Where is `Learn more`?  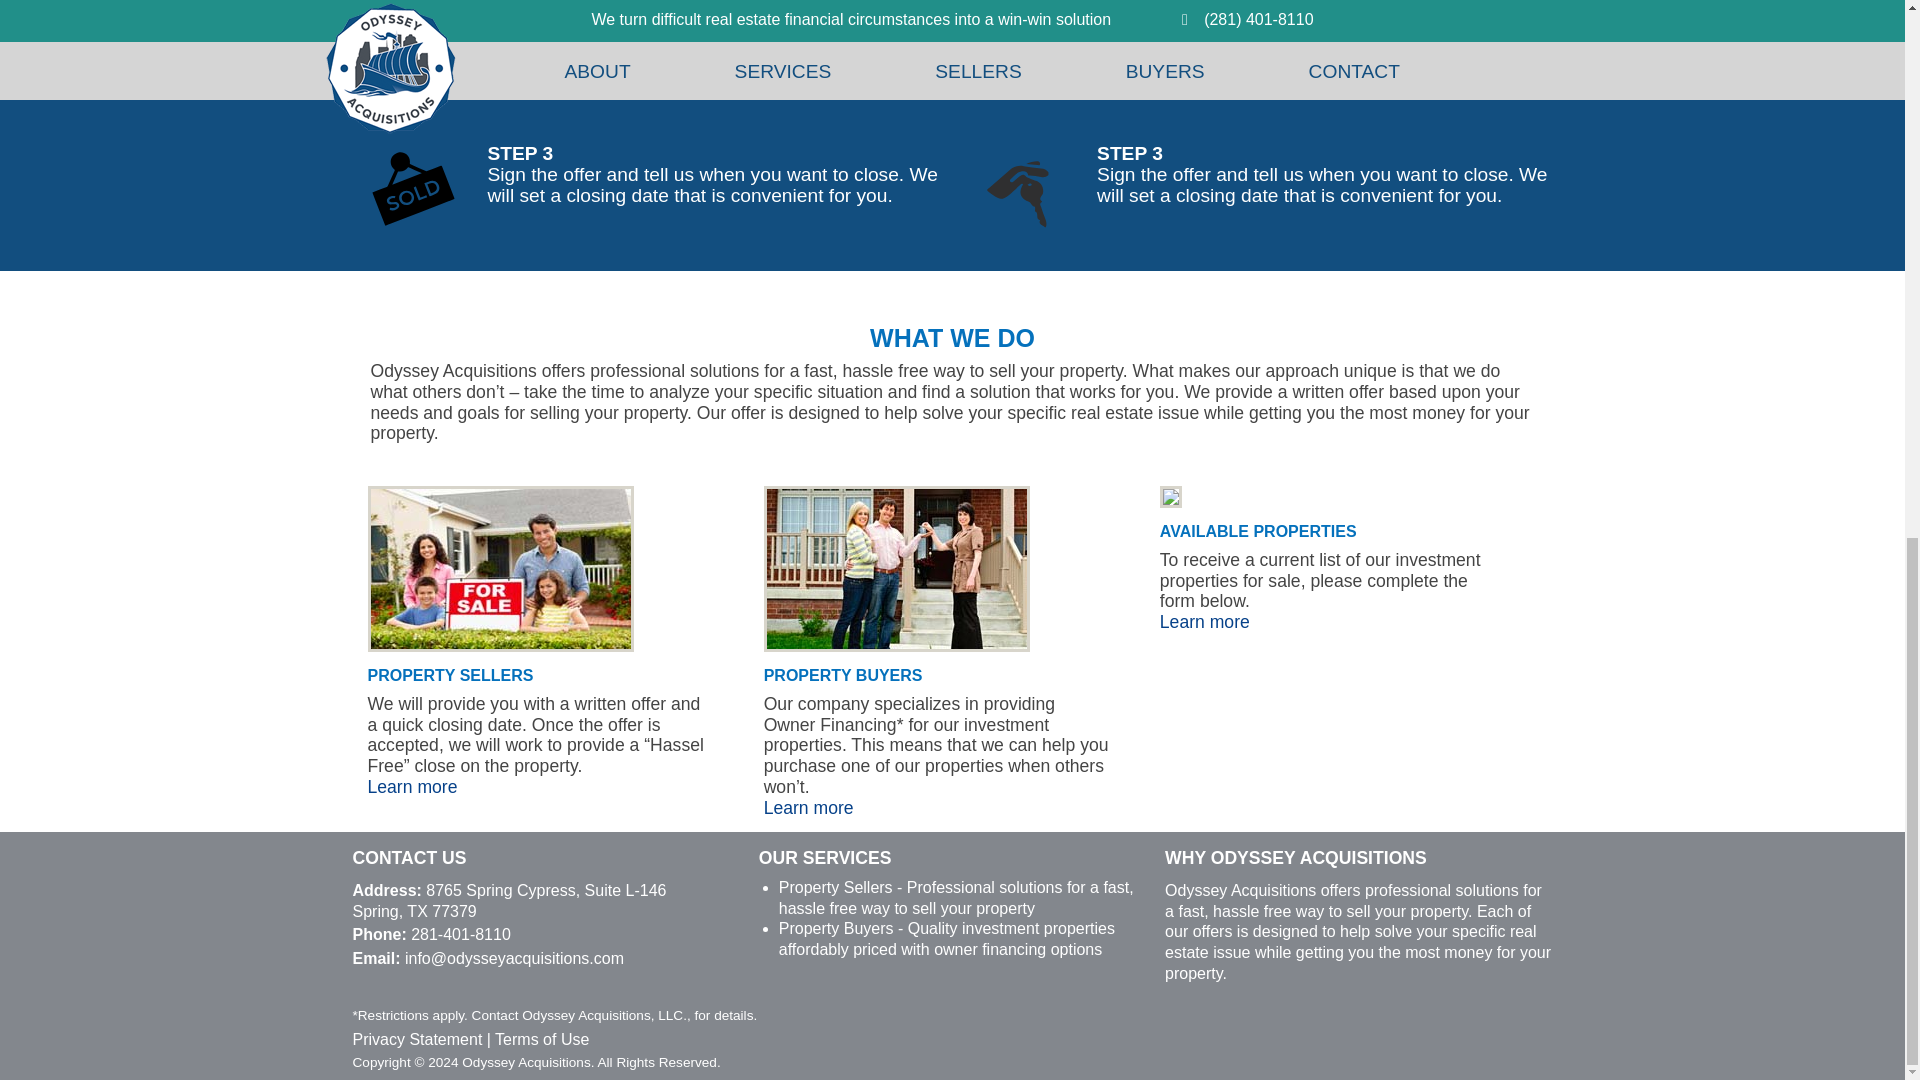 Learn more is located at coordinates (1213, 622).